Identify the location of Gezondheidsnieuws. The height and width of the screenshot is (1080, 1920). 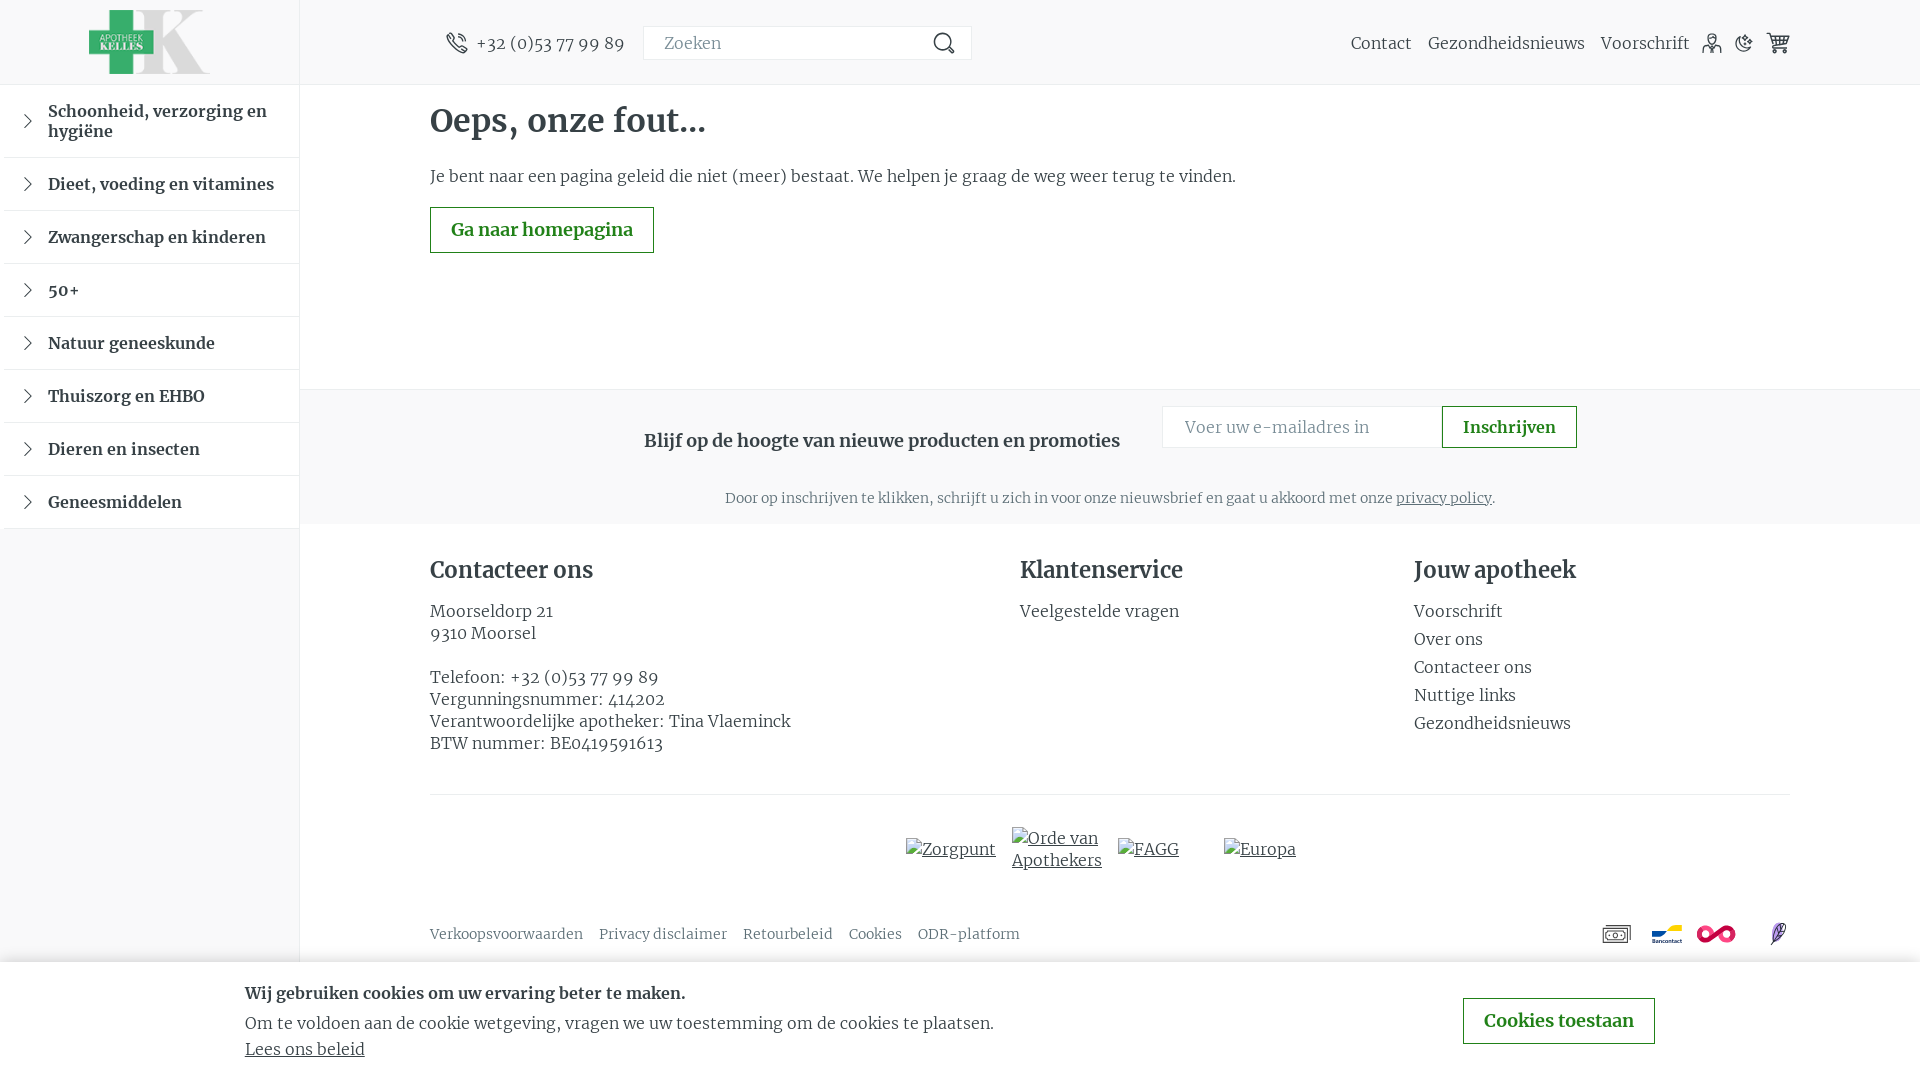
(1602, 723).